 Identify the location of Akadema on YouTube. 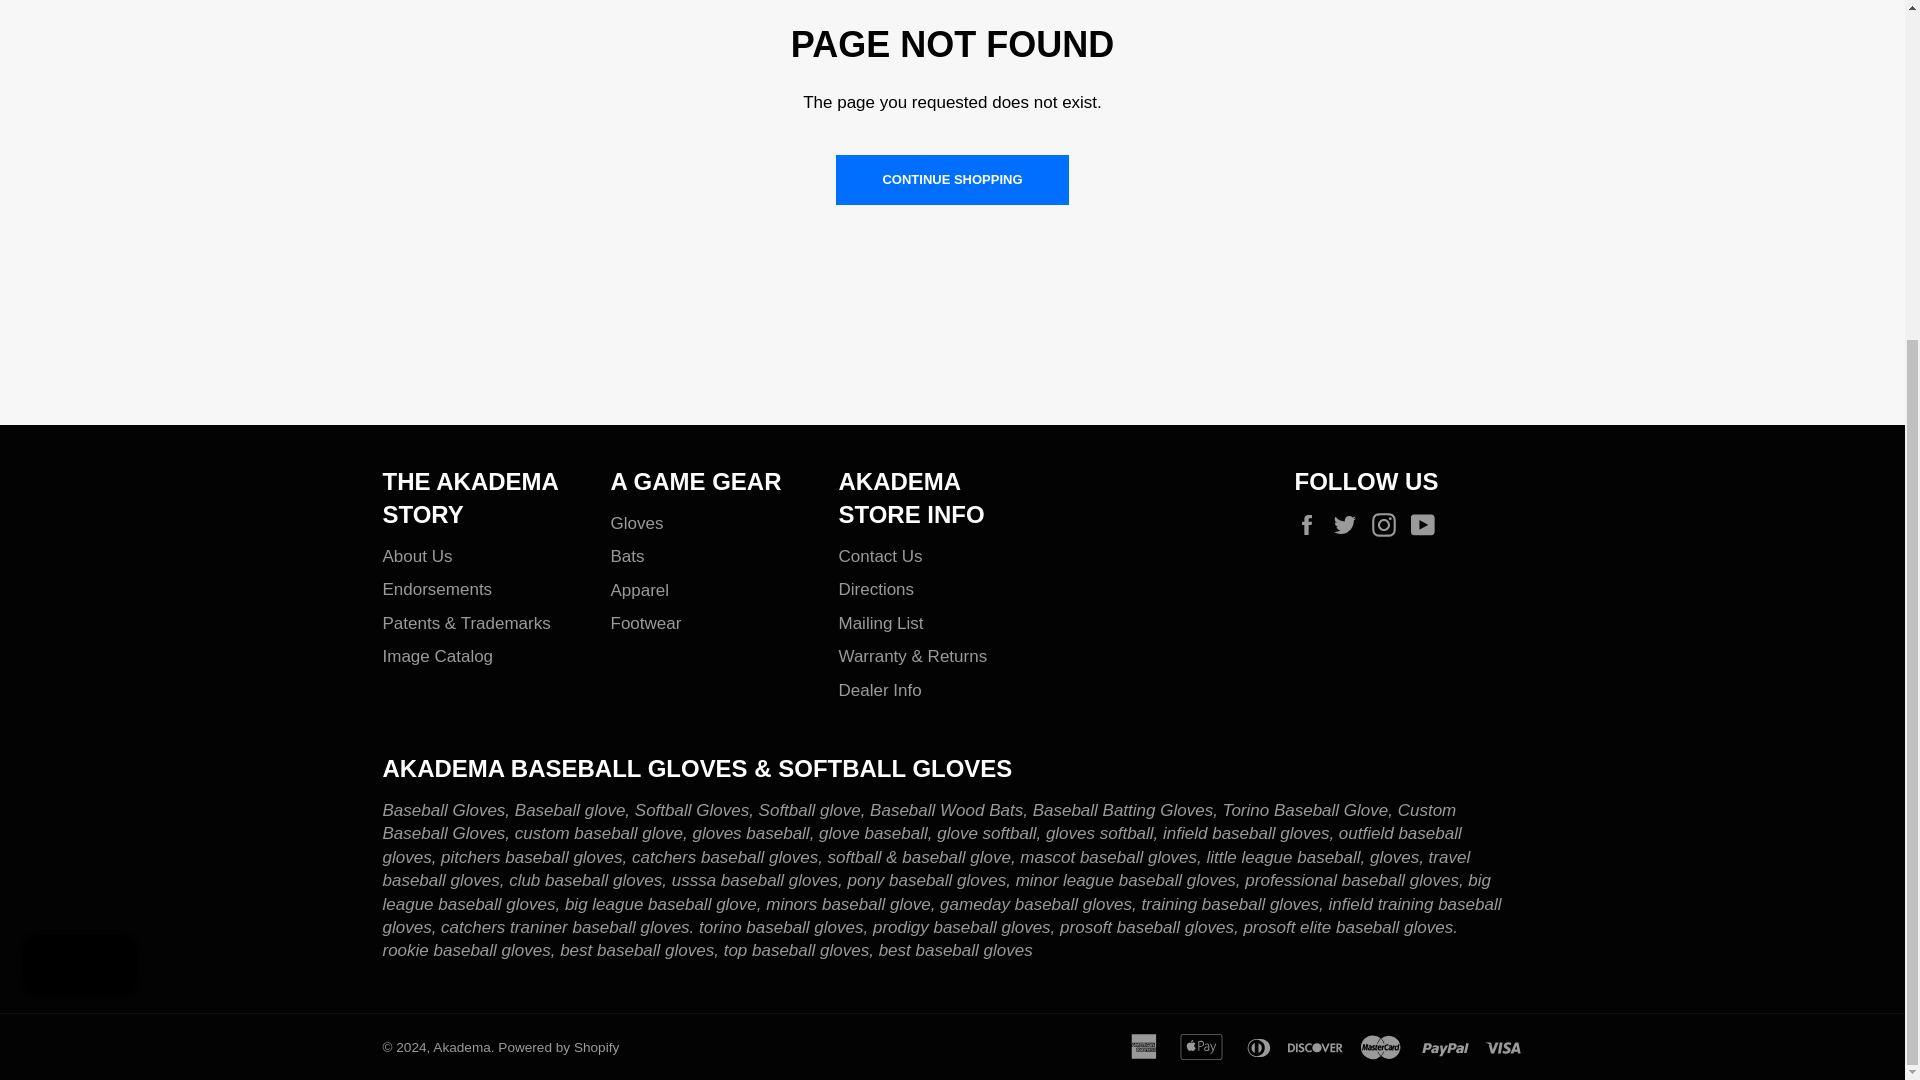
(1428, 524).